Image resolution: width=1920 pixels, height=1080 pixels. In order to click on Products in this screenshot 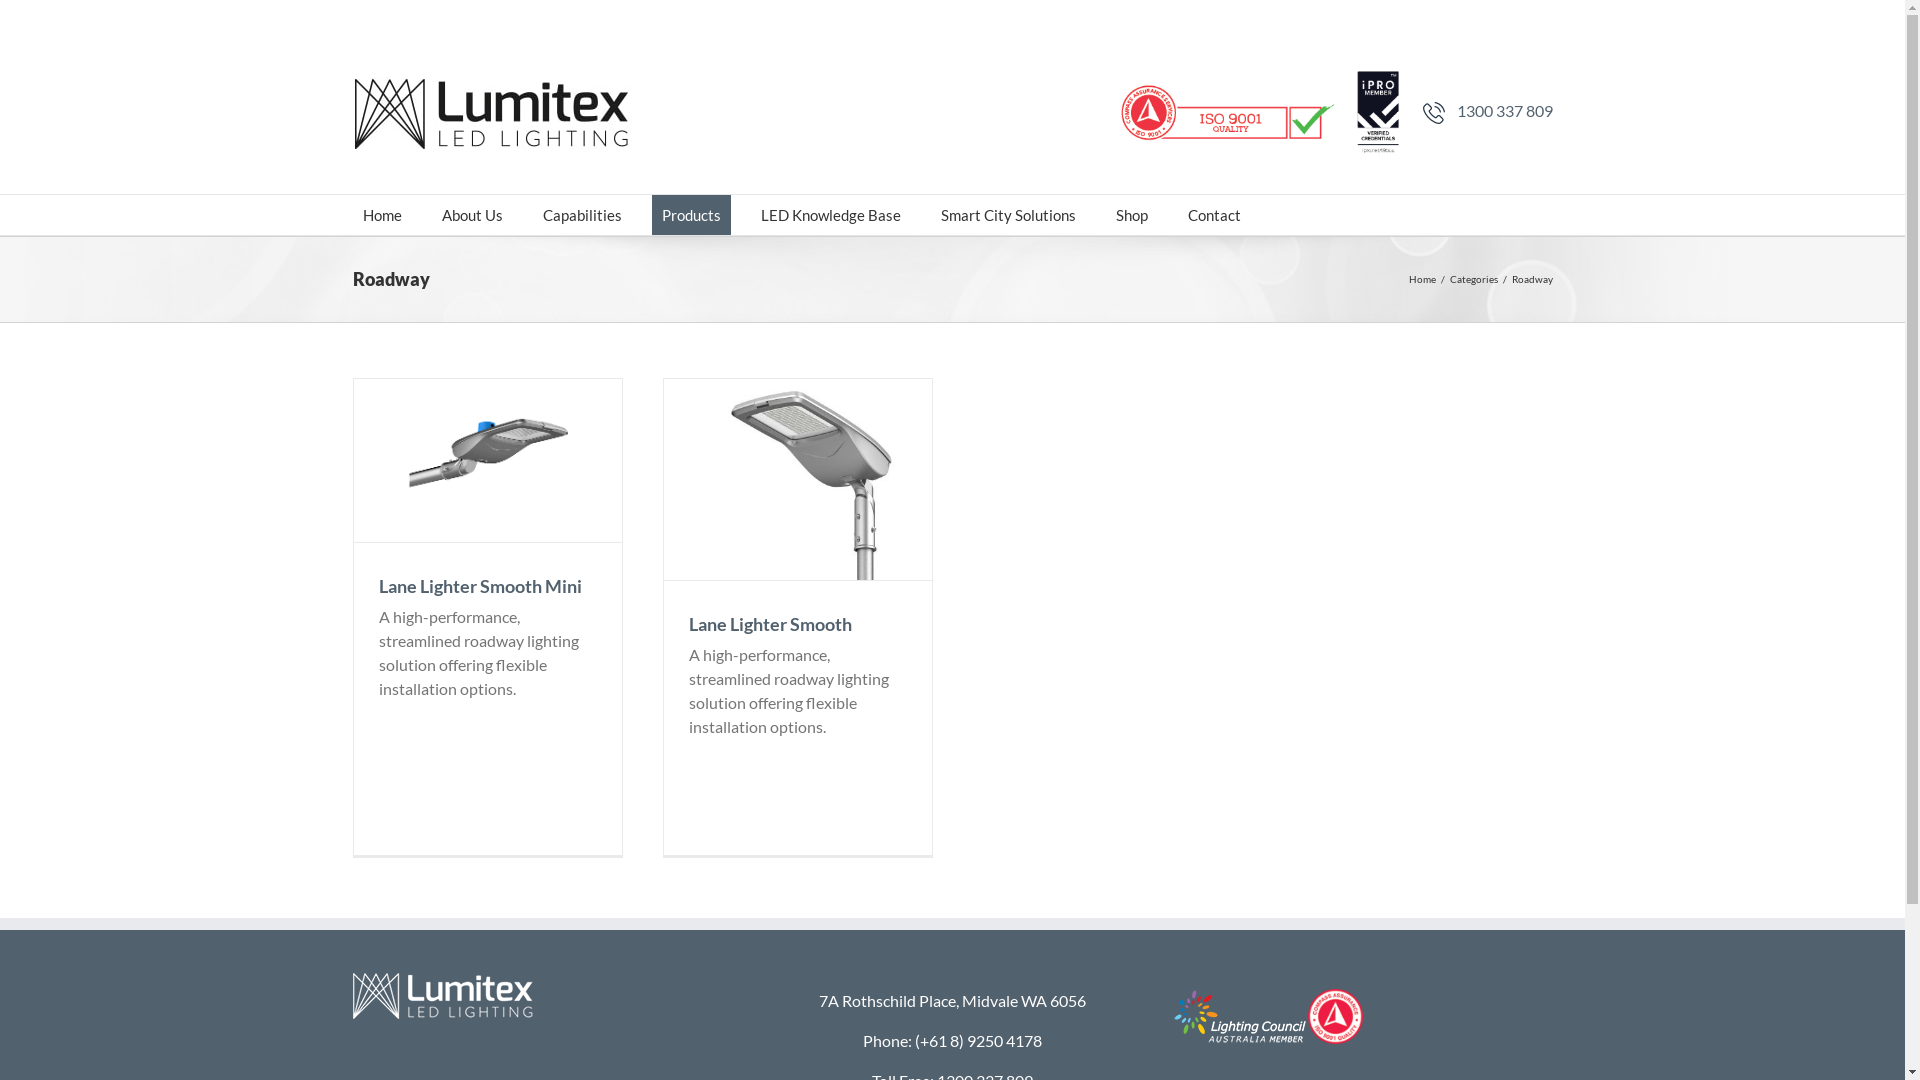, I will do `click(692, 215)`.